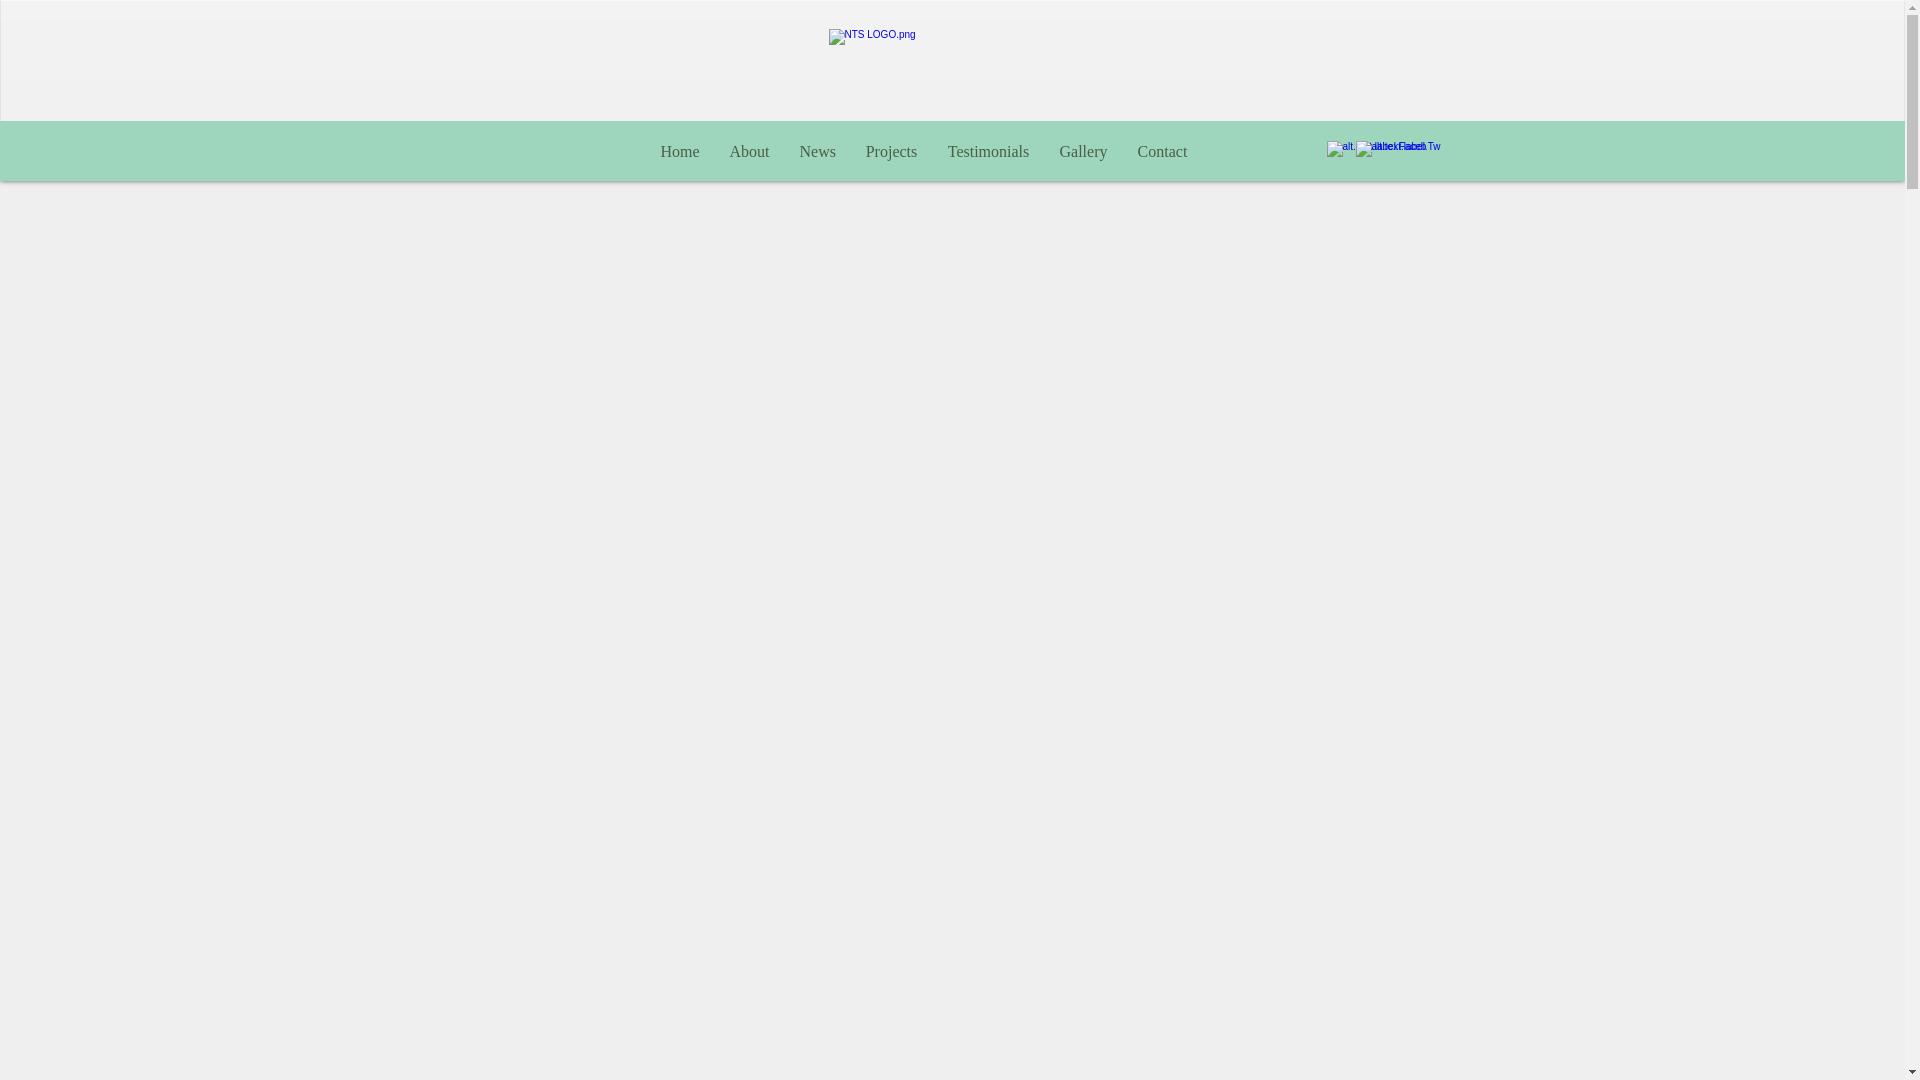 The image size is (1920, 1080). Describe the element at coordinates (816, 152) in the screenshot. I see `News` at that location.